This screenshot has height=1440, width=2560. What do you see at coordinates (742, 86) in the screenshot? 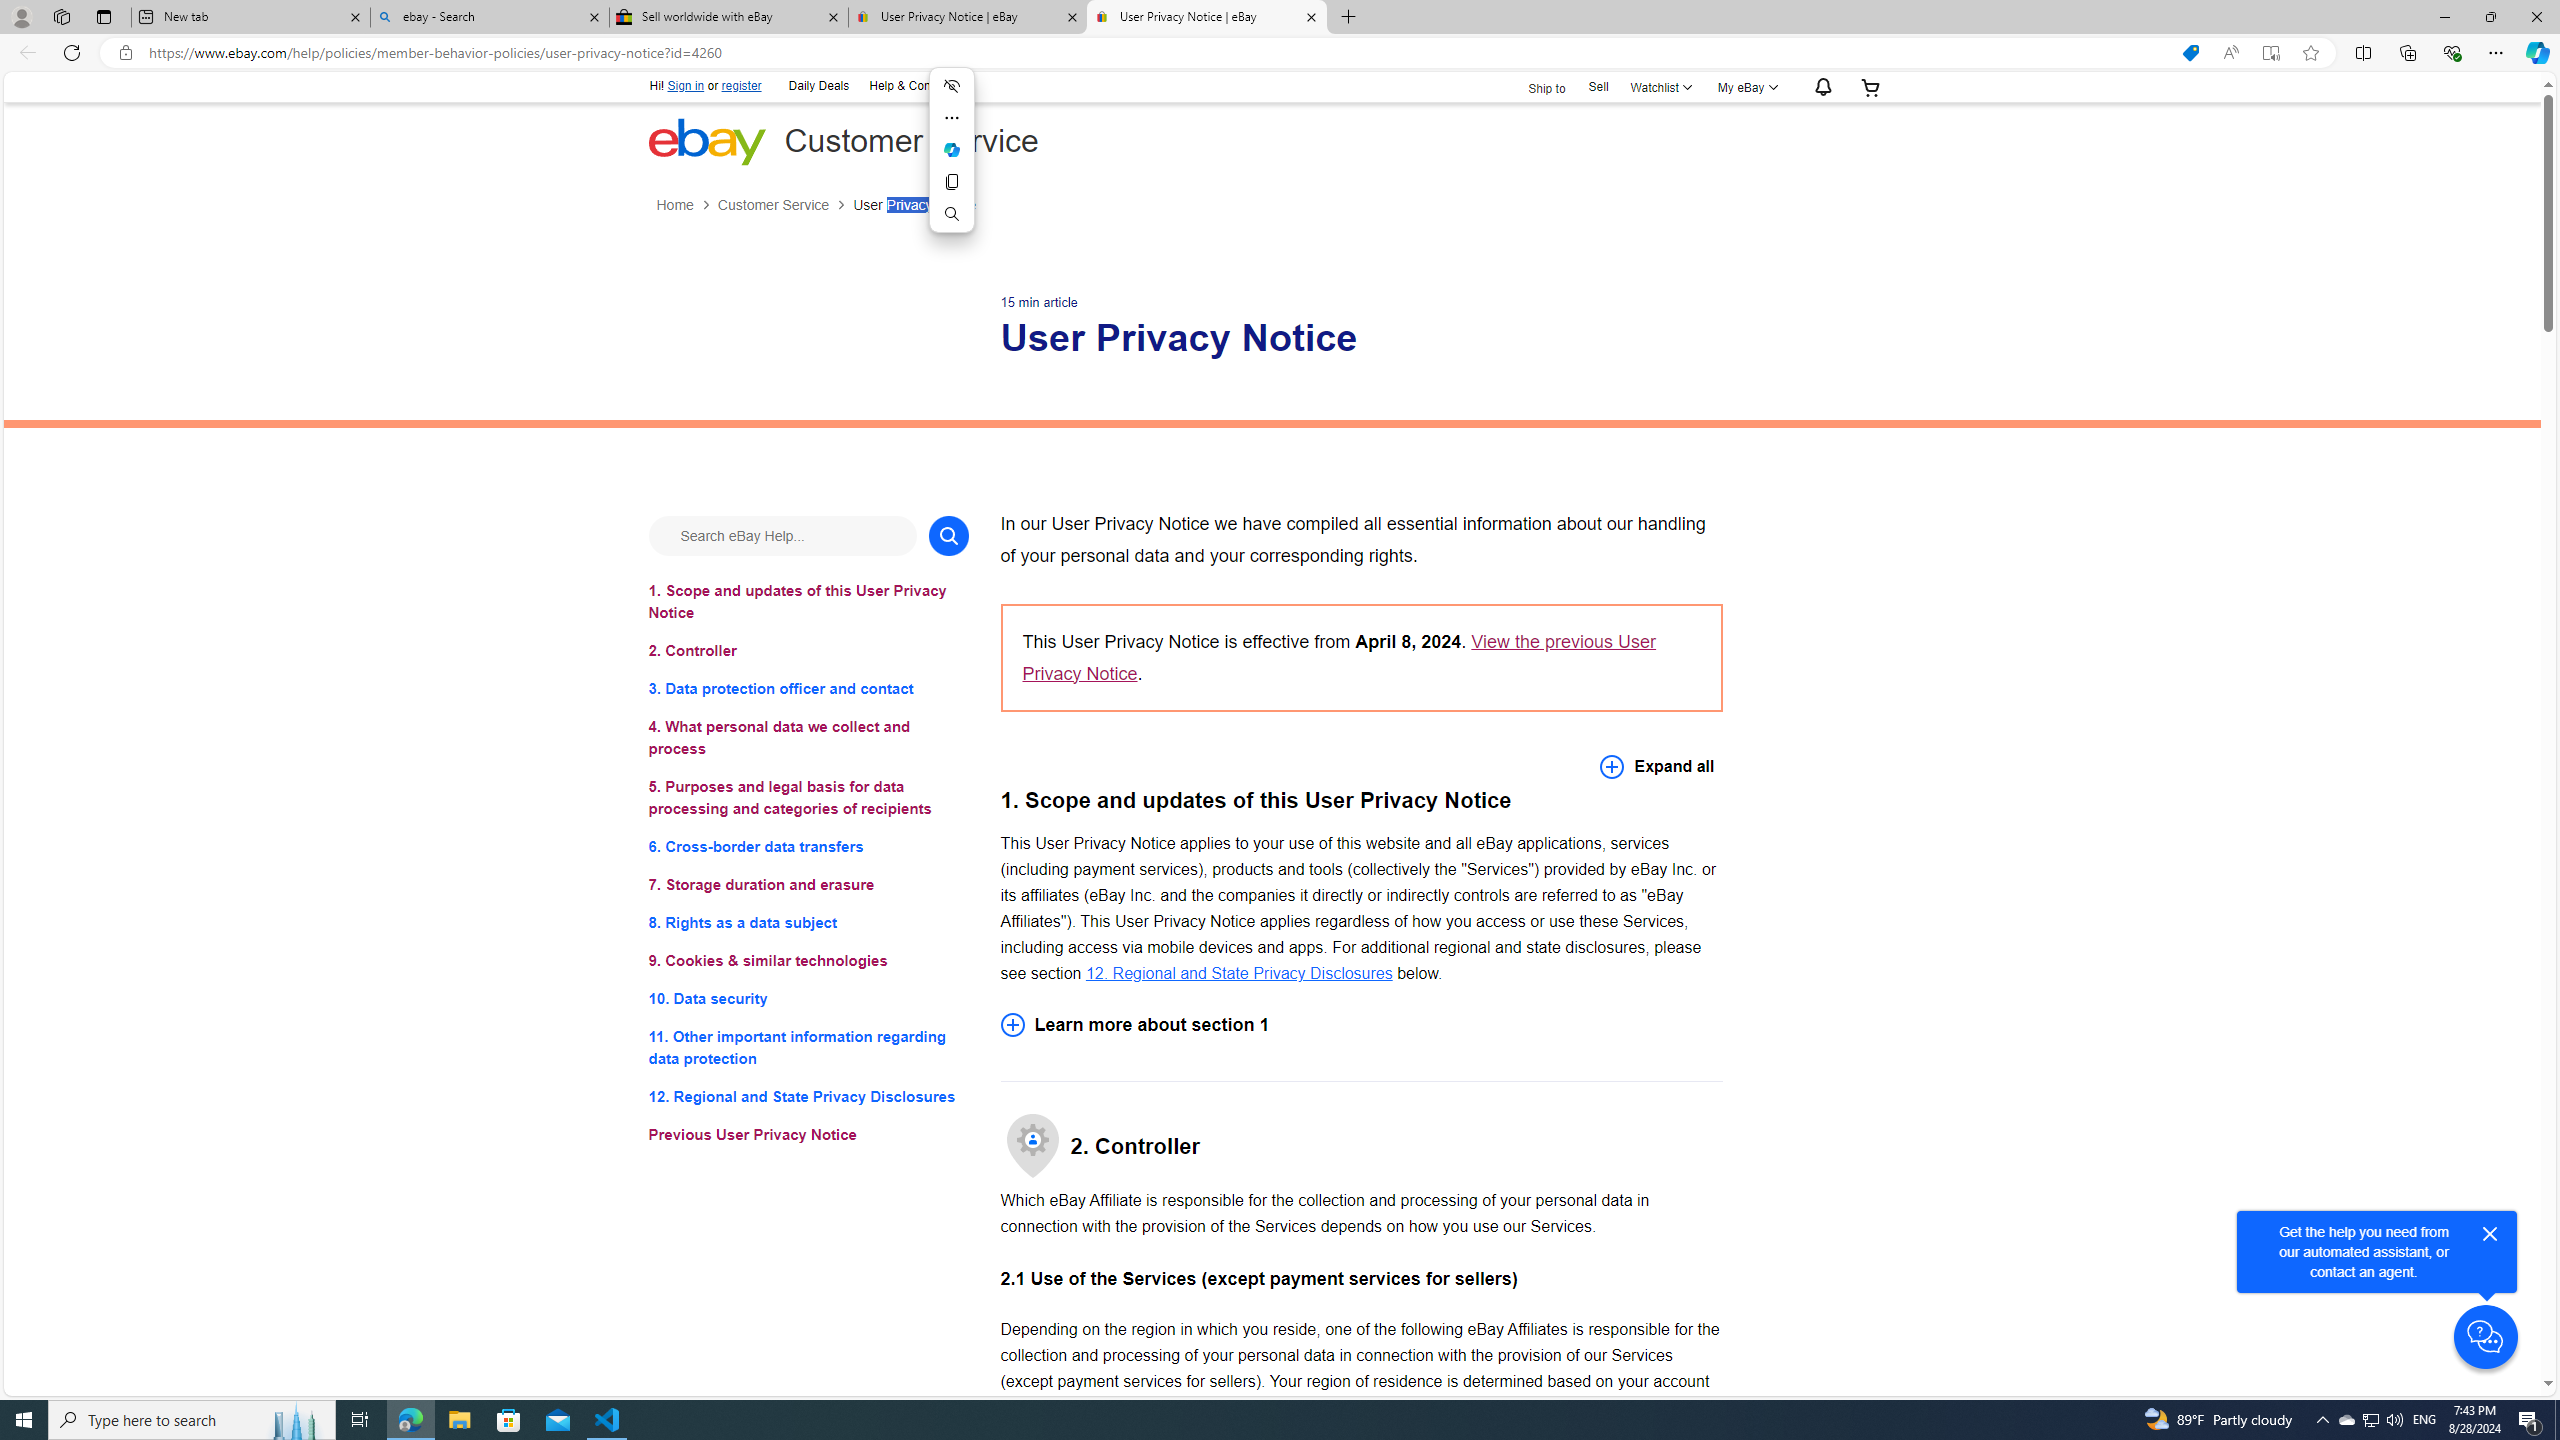
I see `register` at bounding box center [742, 86].